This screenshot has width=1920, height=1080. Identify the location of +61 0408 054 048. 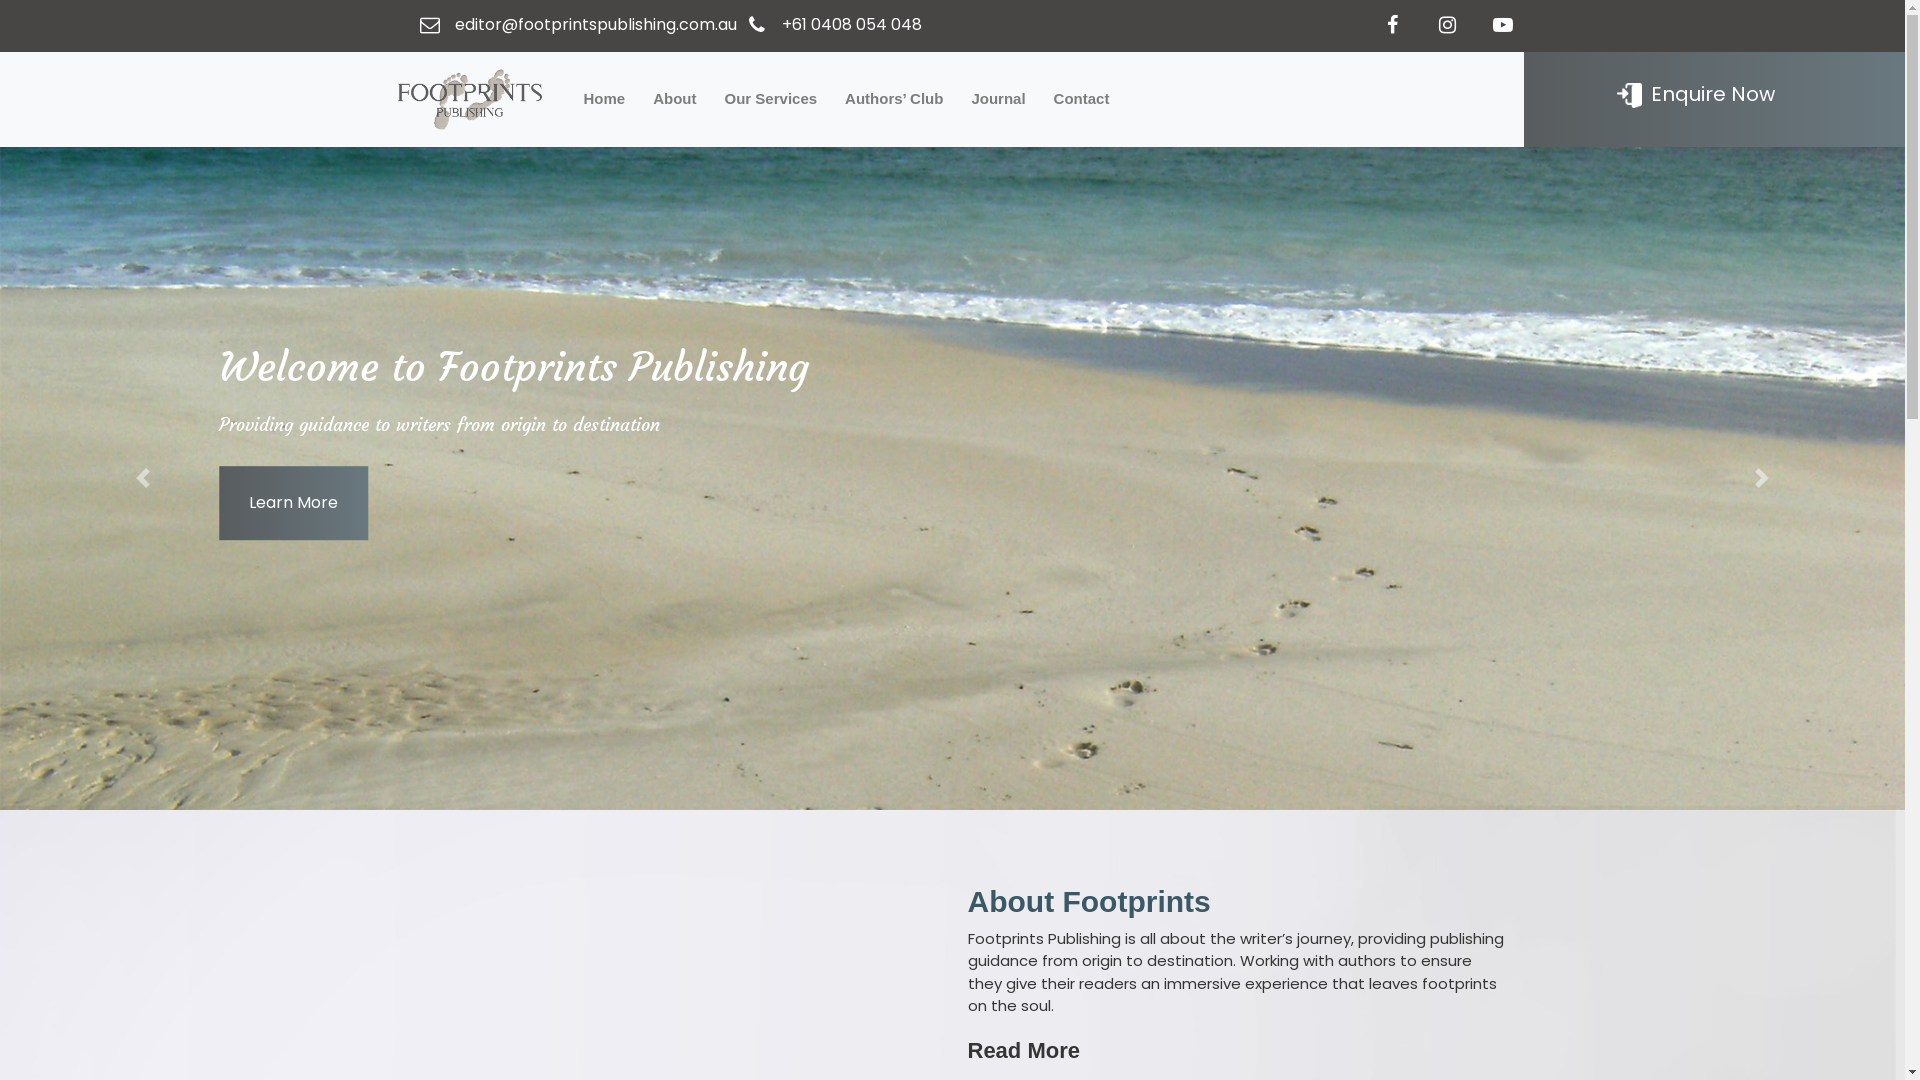
(852, 24).